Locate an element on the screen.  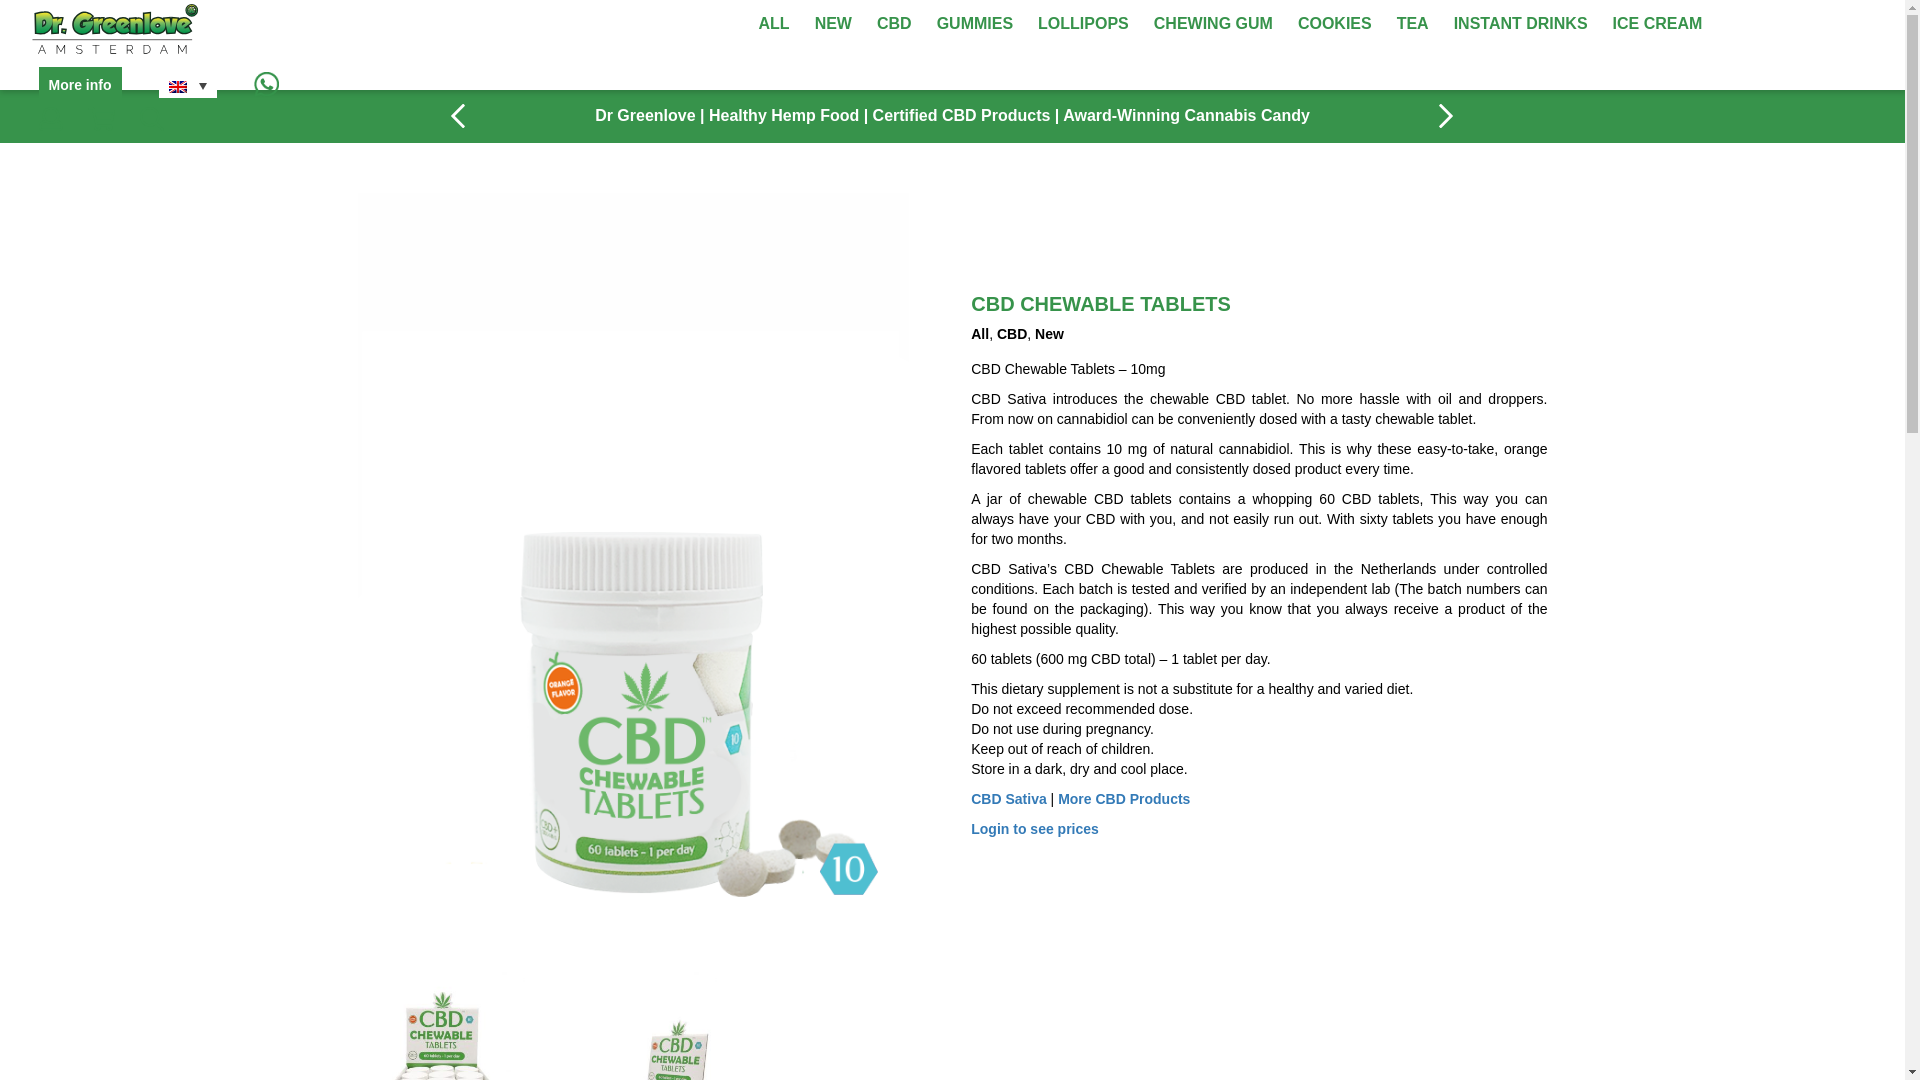
CHEWING GUM is located at coordinates (1212, 24).